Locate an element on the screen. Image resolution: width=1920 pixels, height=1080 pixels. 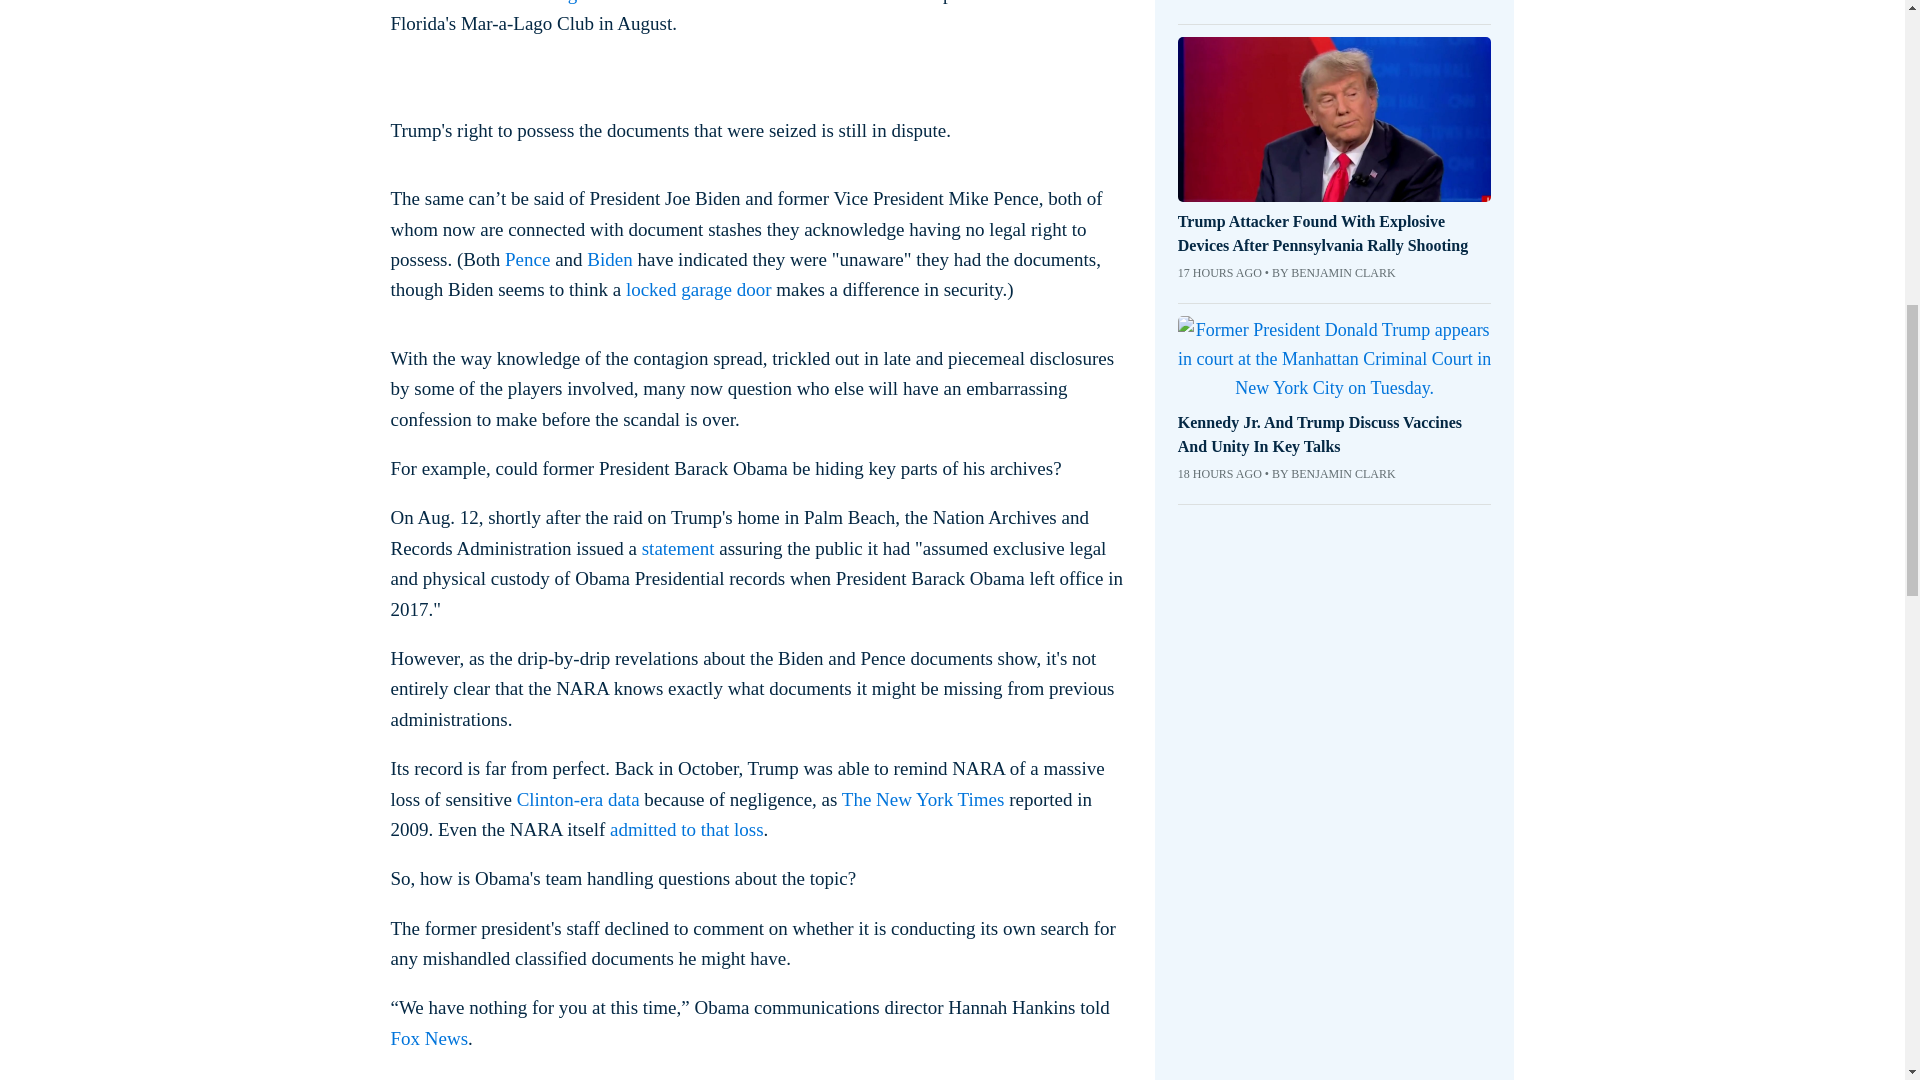
Pence is located at coordinates (526, 260).